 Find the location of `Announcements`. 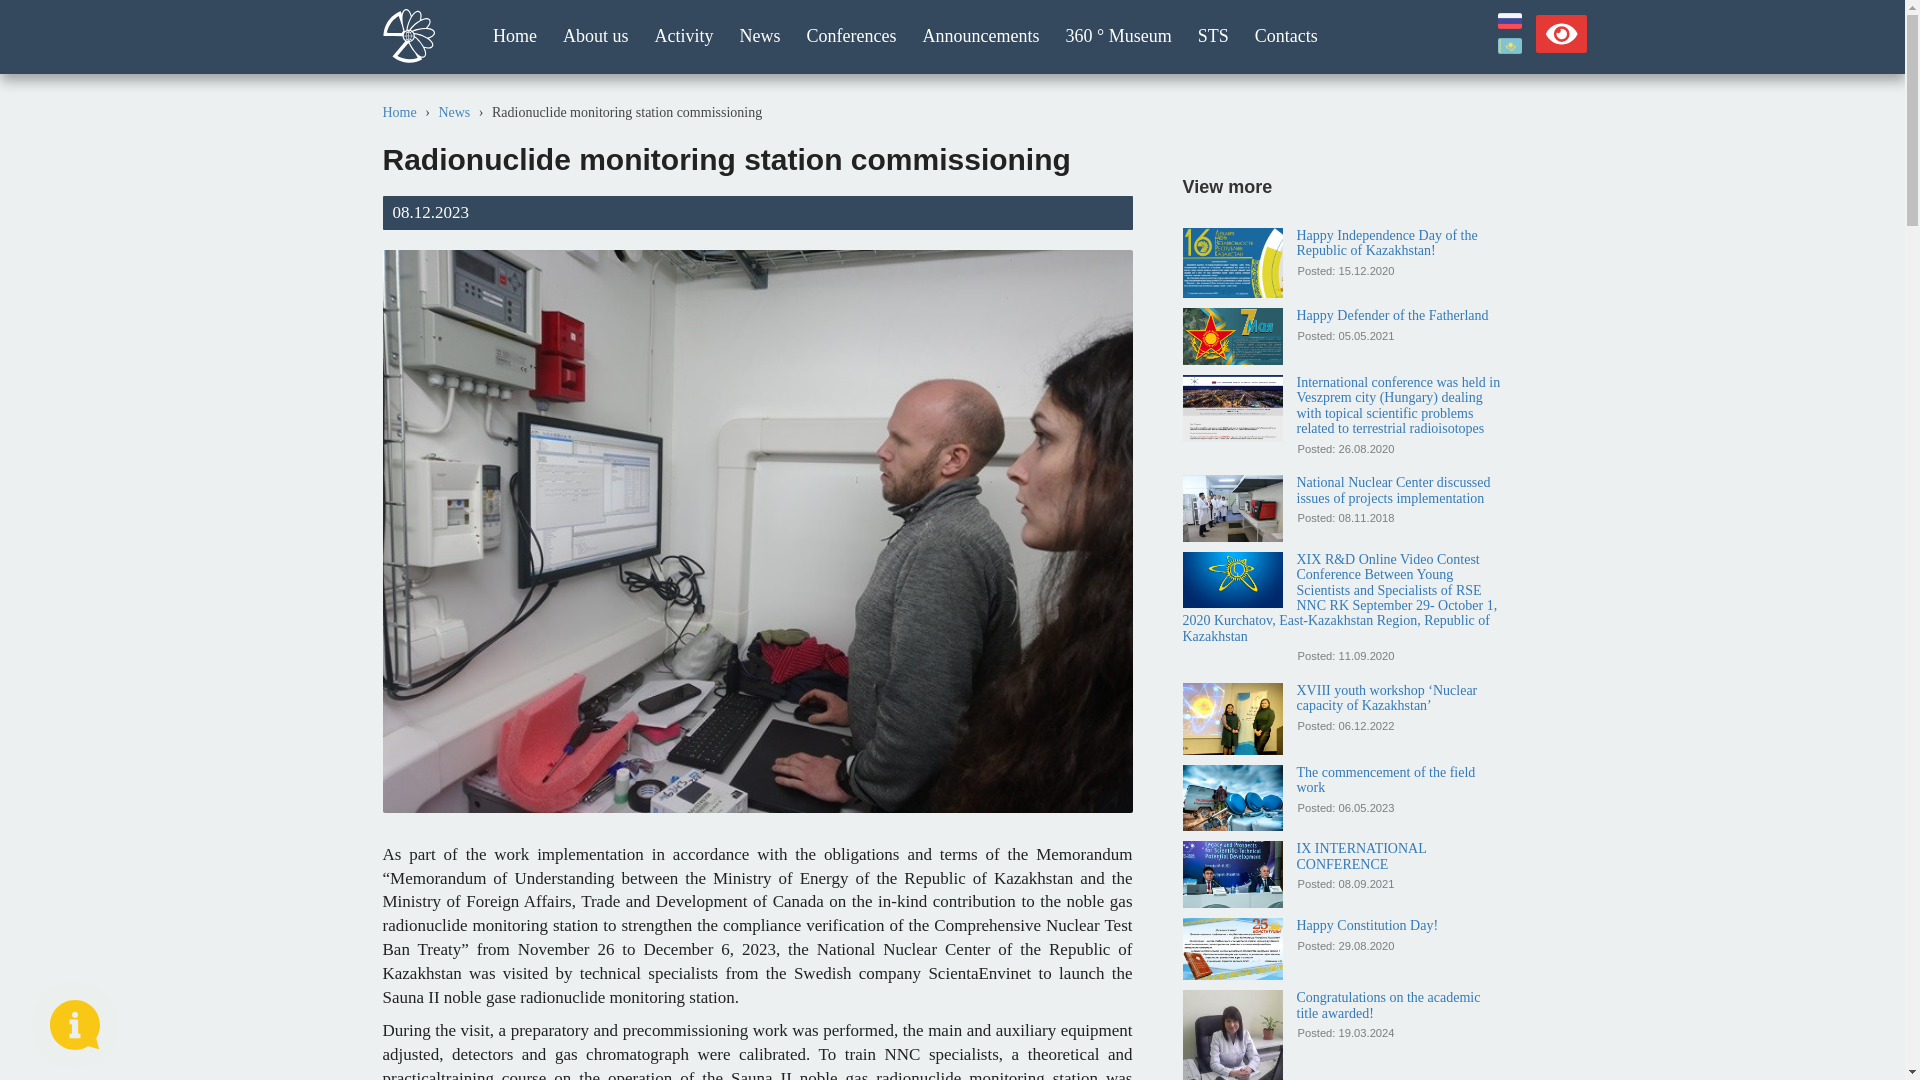

Announcements is located at coordinates (980, 37).